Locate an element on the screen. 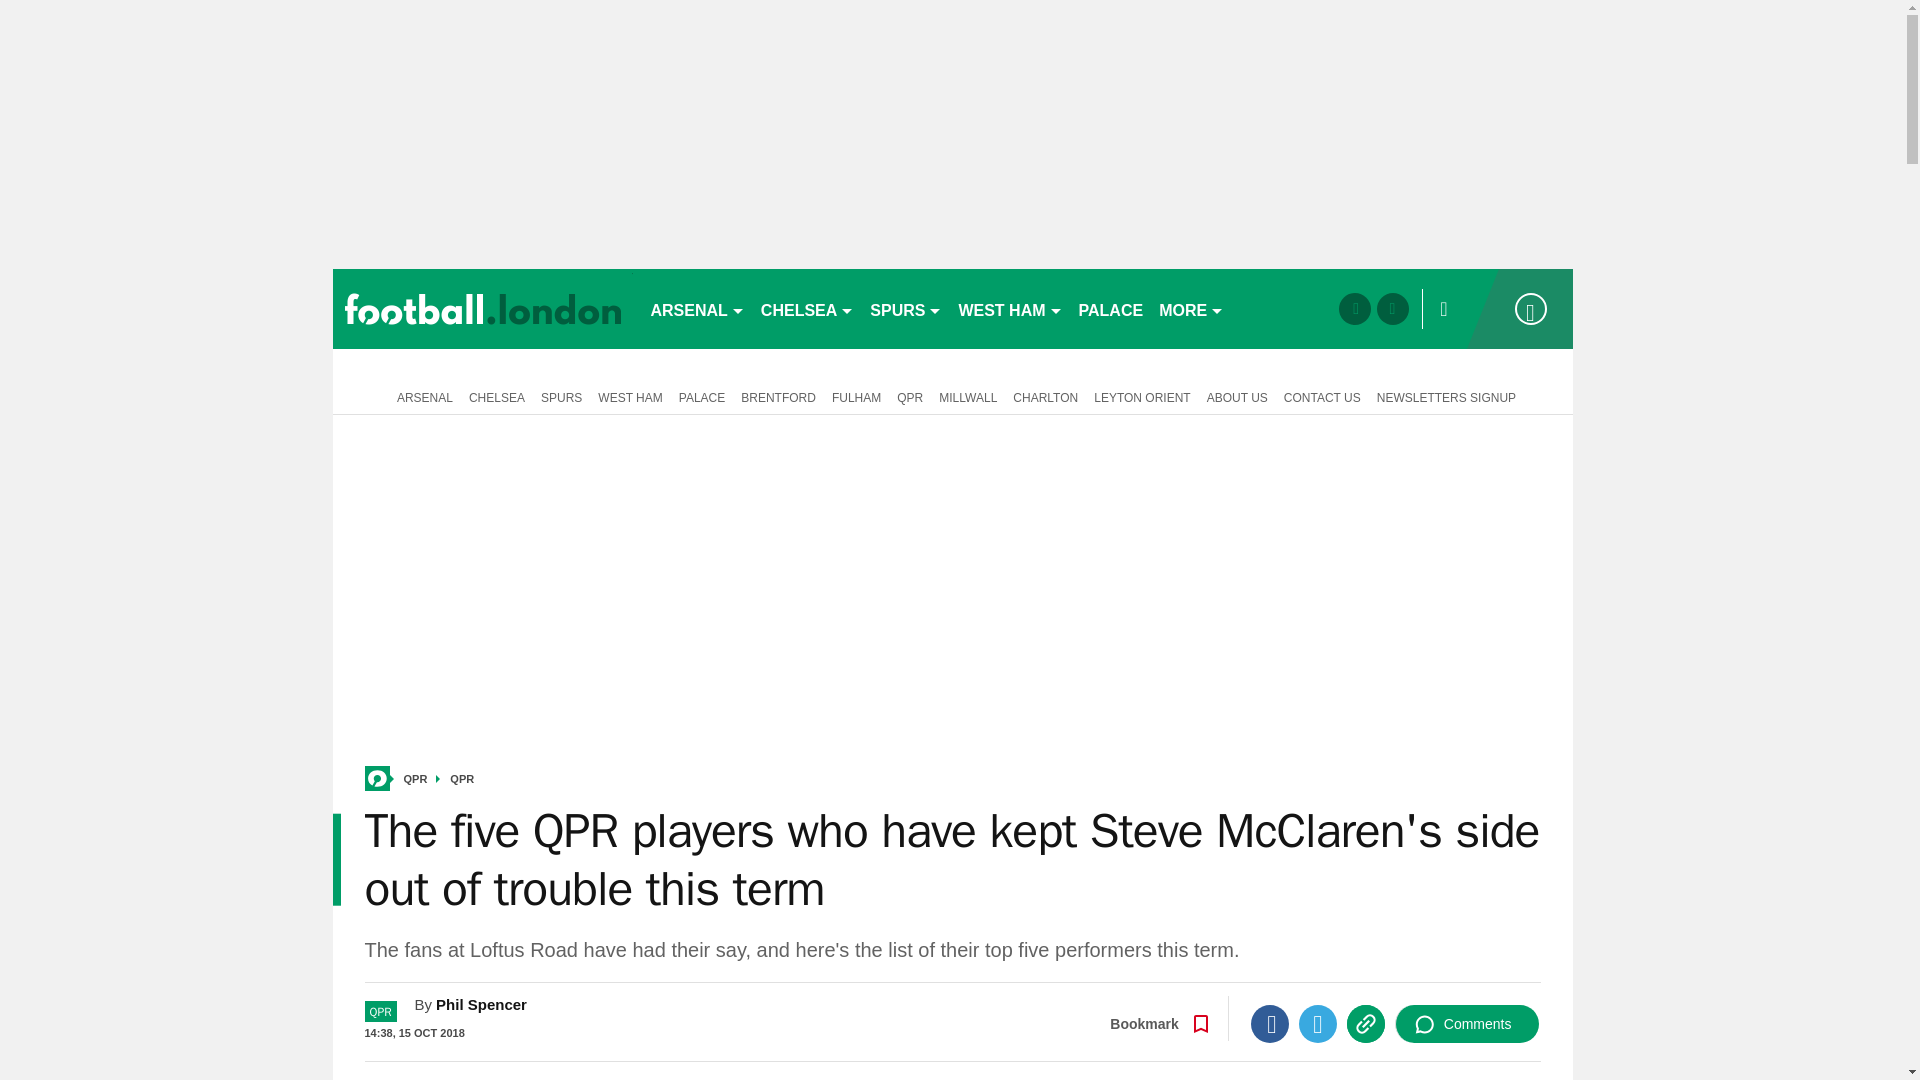 This screenshot has width=1920, height=1080. facebook is located at coordinates (1354, 308).